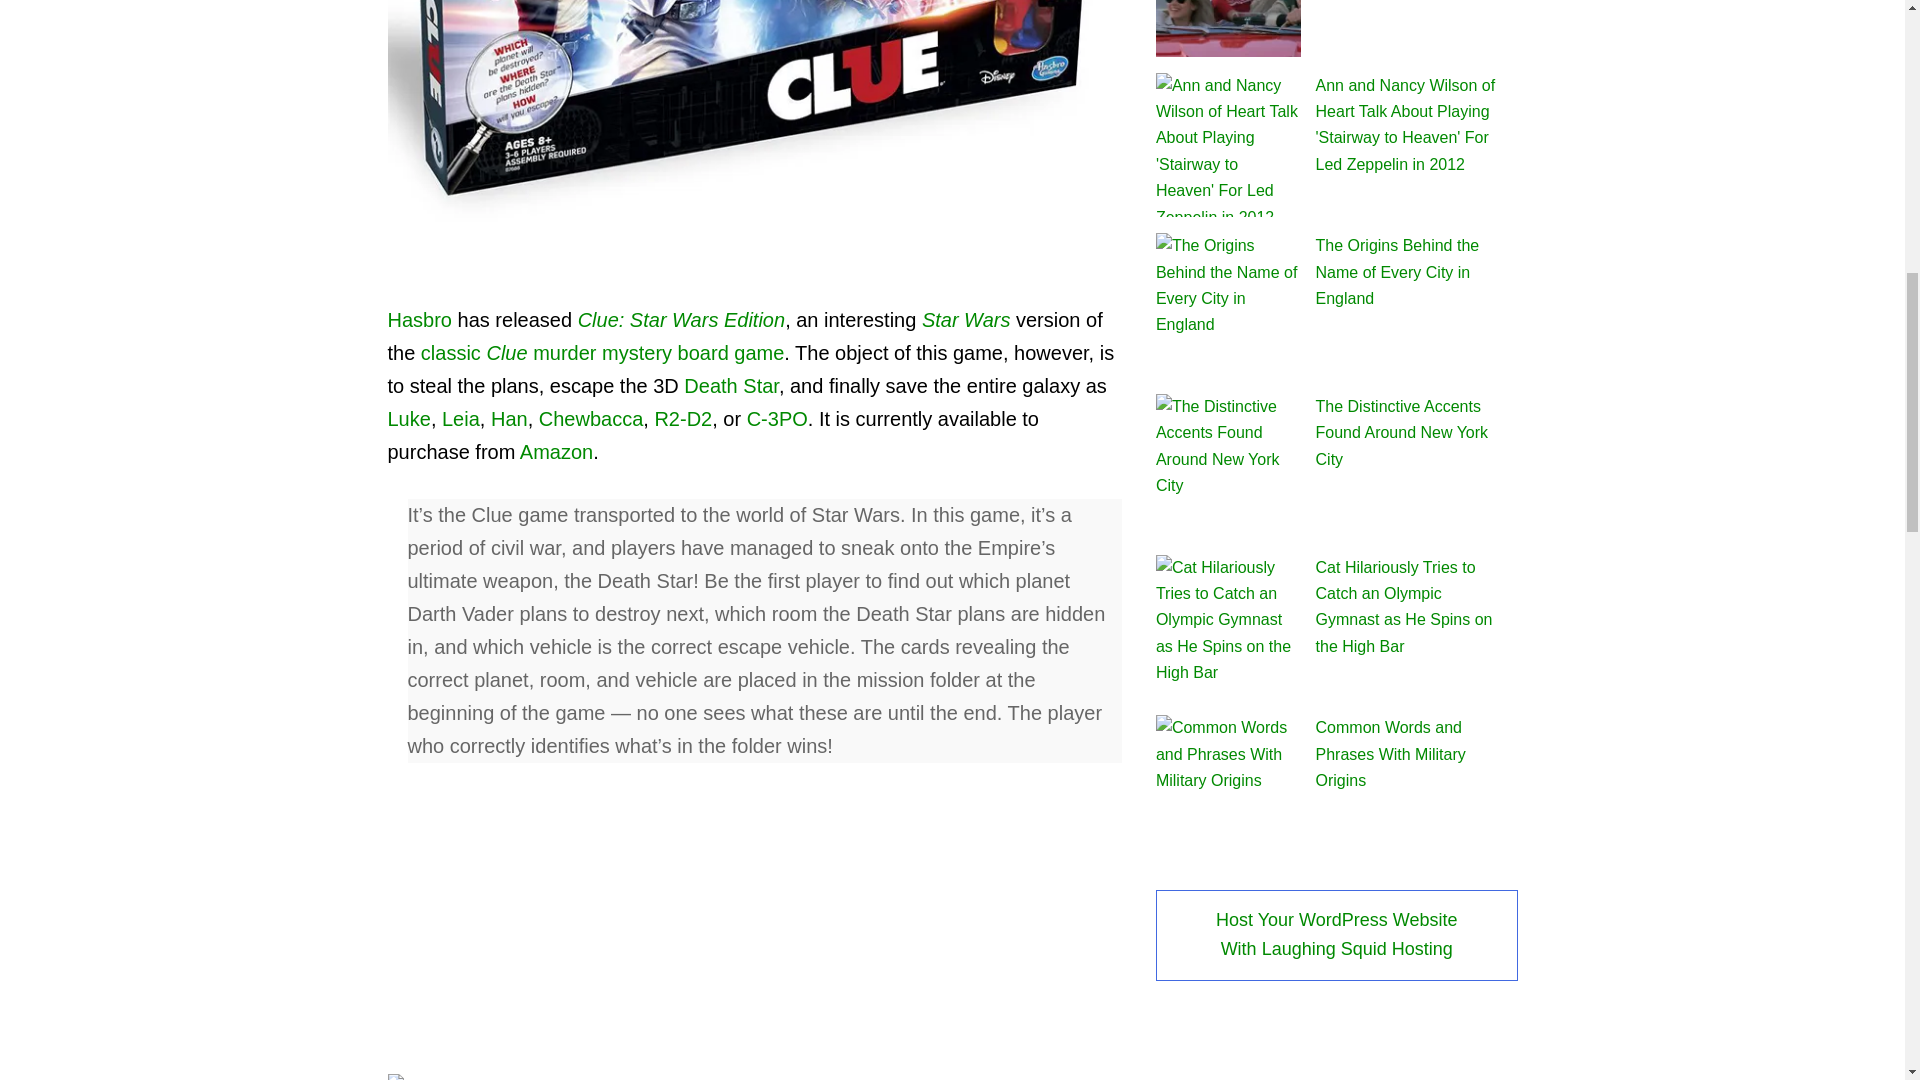 The width and height of the screenshot is (1920, 1080). What do you see at coordinates (419, 319) in the screenshot?
I see `Hasbro` at bounding box center [419, 319].